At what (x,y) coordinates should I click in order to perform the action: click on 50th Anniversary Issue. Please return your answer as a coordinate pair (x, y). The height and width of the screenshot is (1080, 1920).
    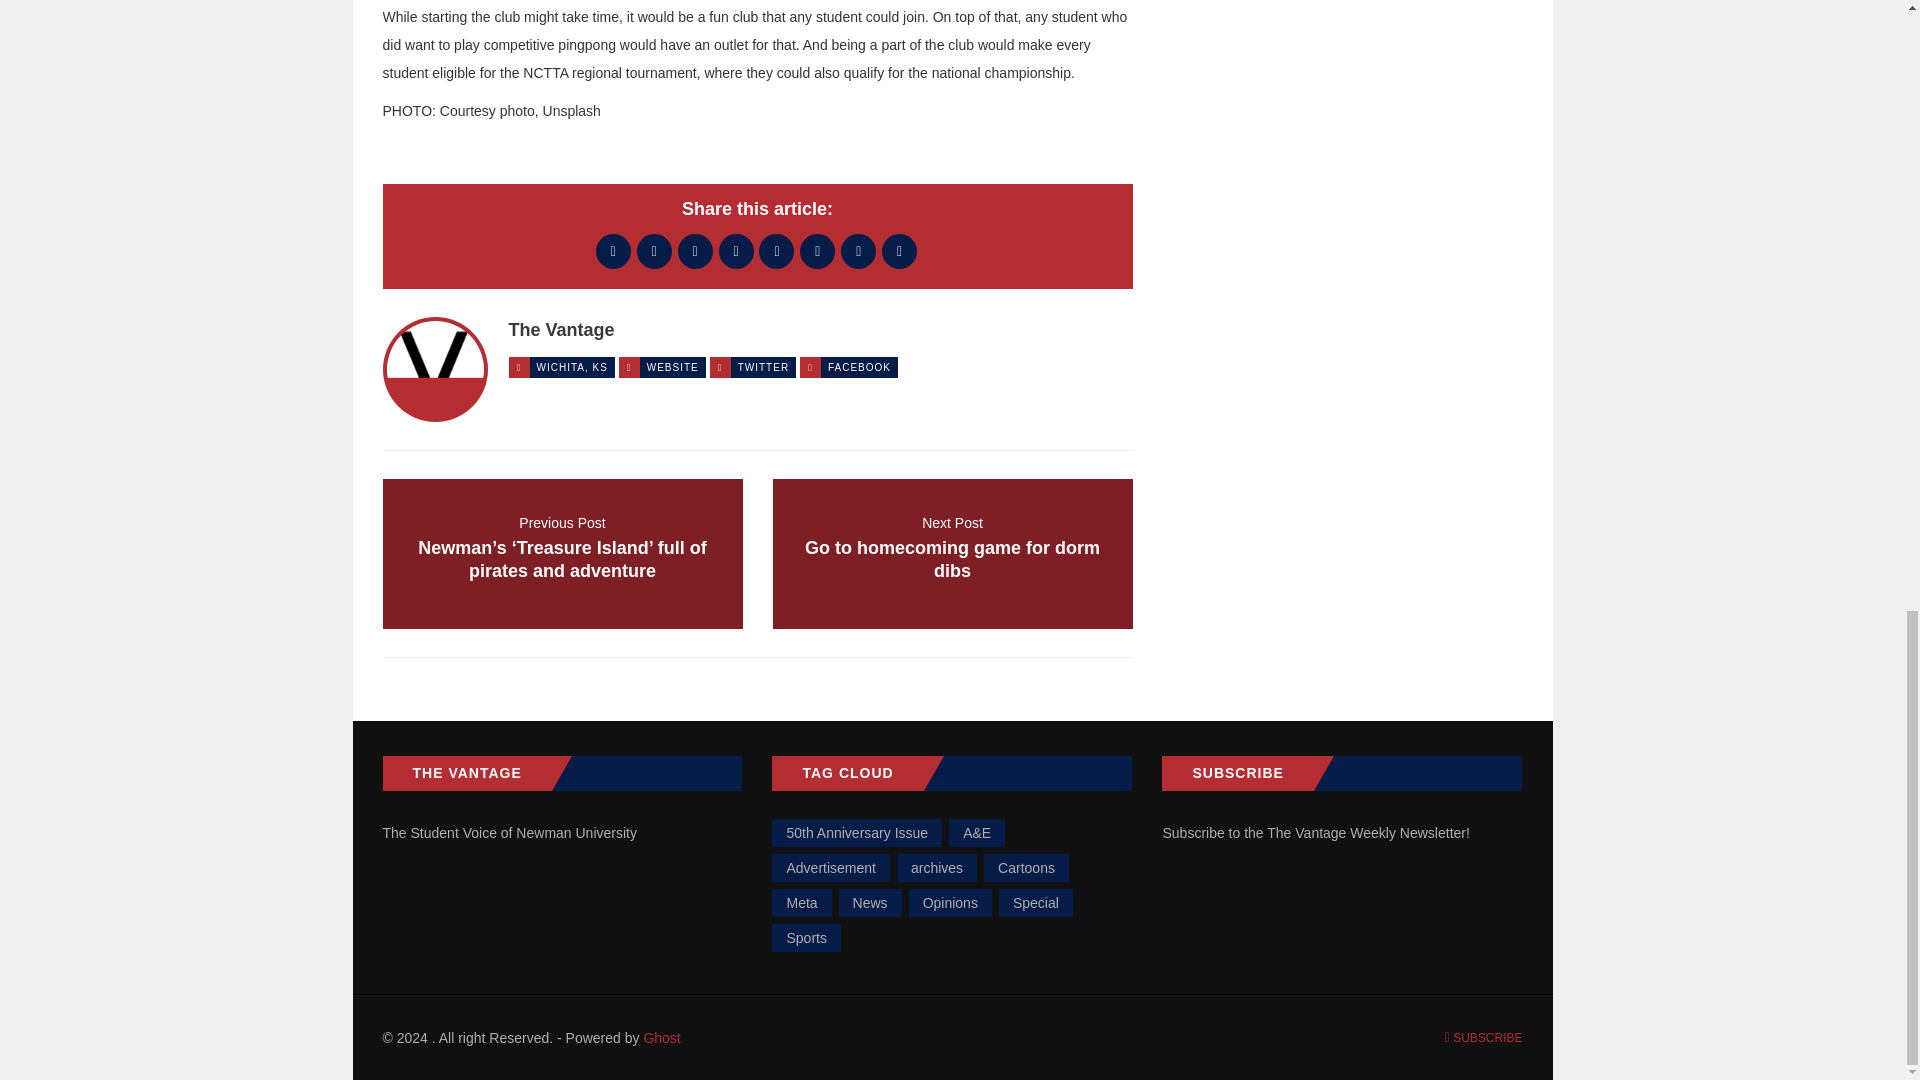
    Looking at the image, I should click on (856, 832).